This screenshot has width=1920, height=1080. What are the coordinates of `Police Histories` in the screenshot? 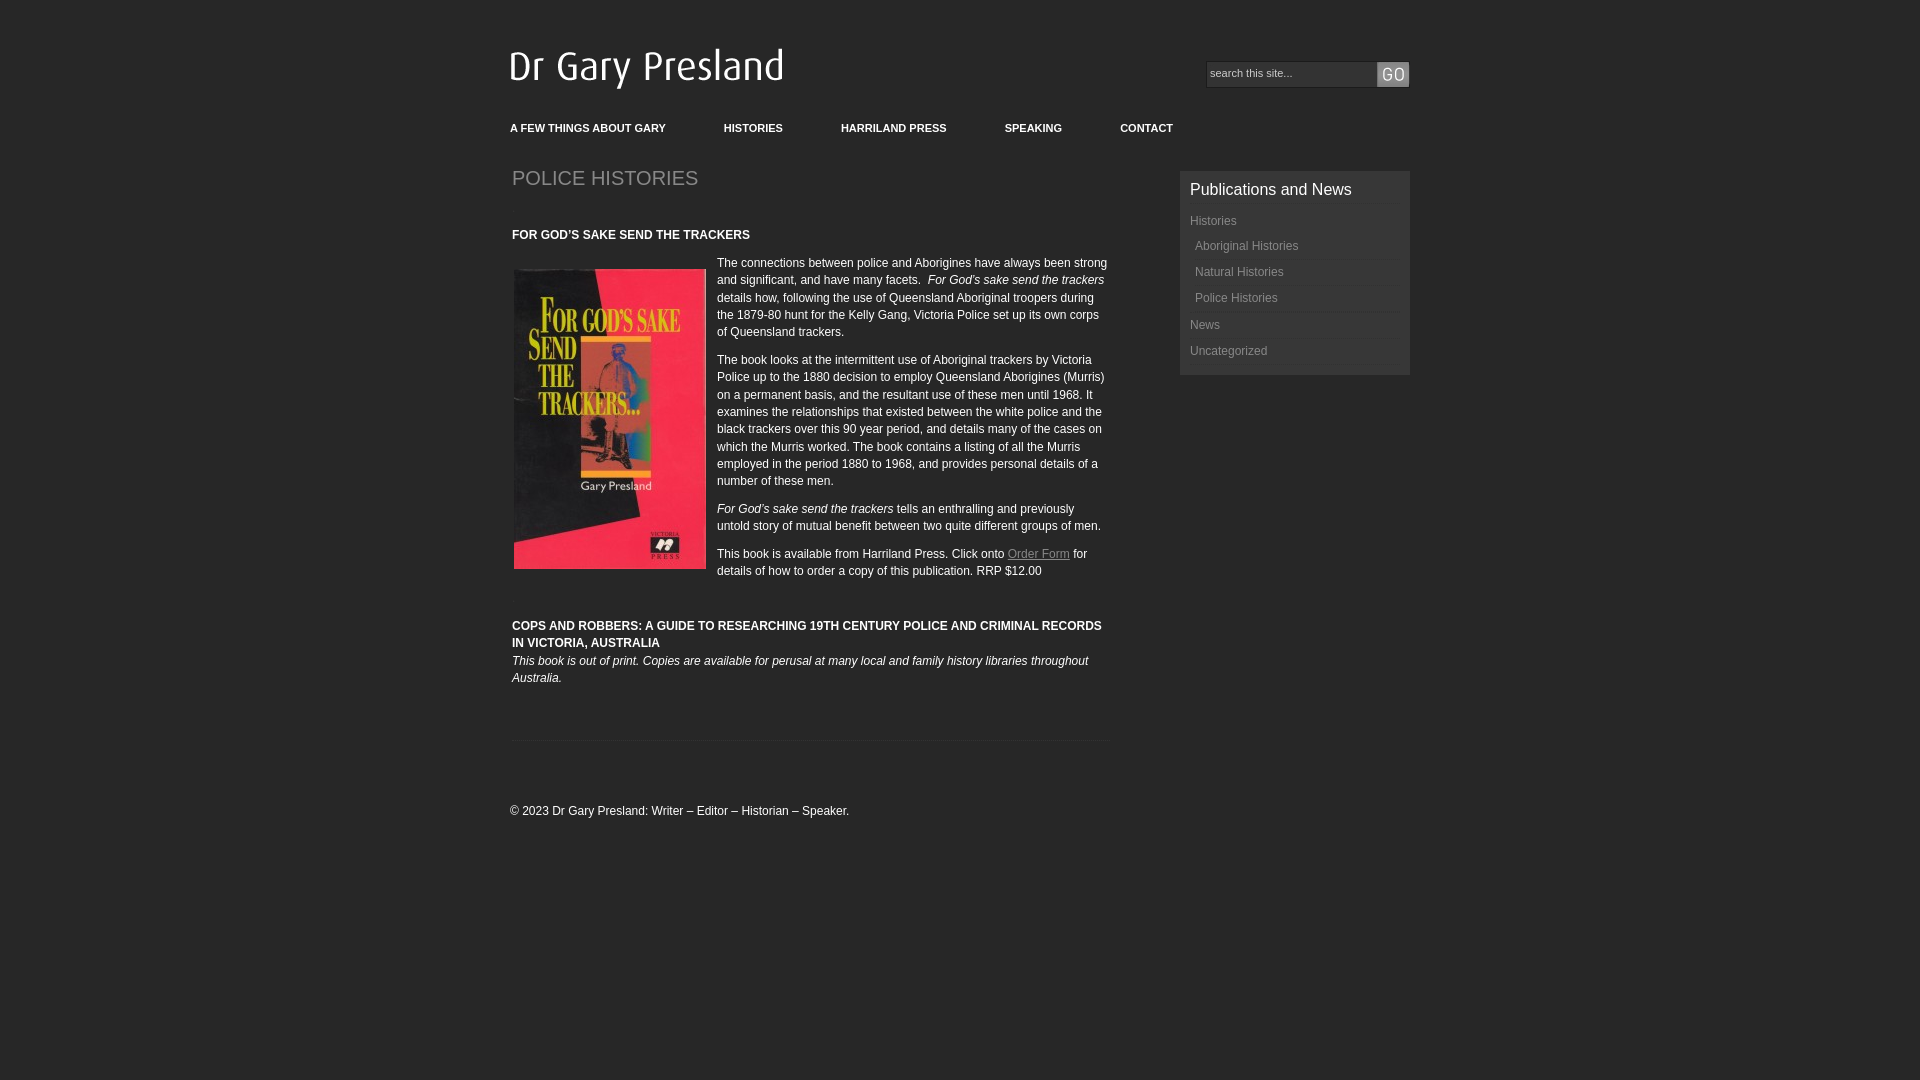 It's located at (1236, 298).